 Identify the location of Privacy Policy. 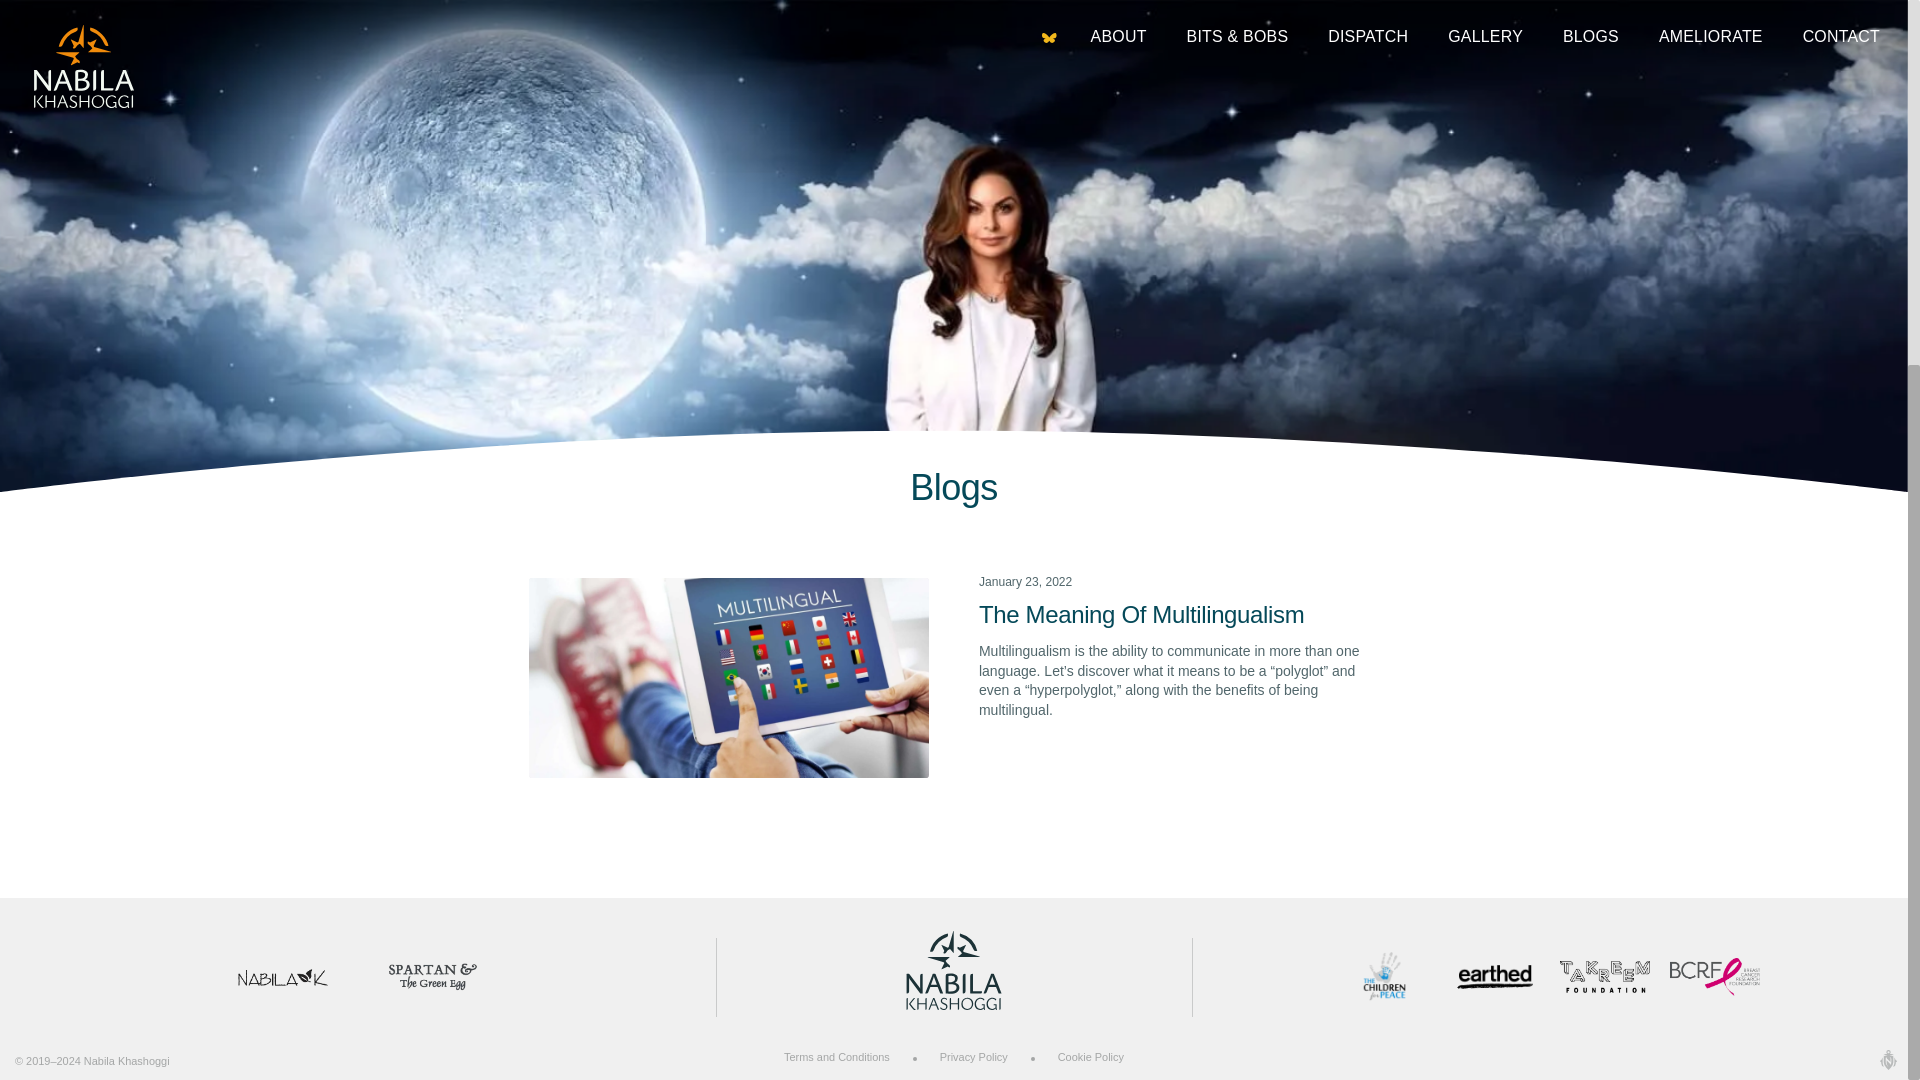
(974, 1056).